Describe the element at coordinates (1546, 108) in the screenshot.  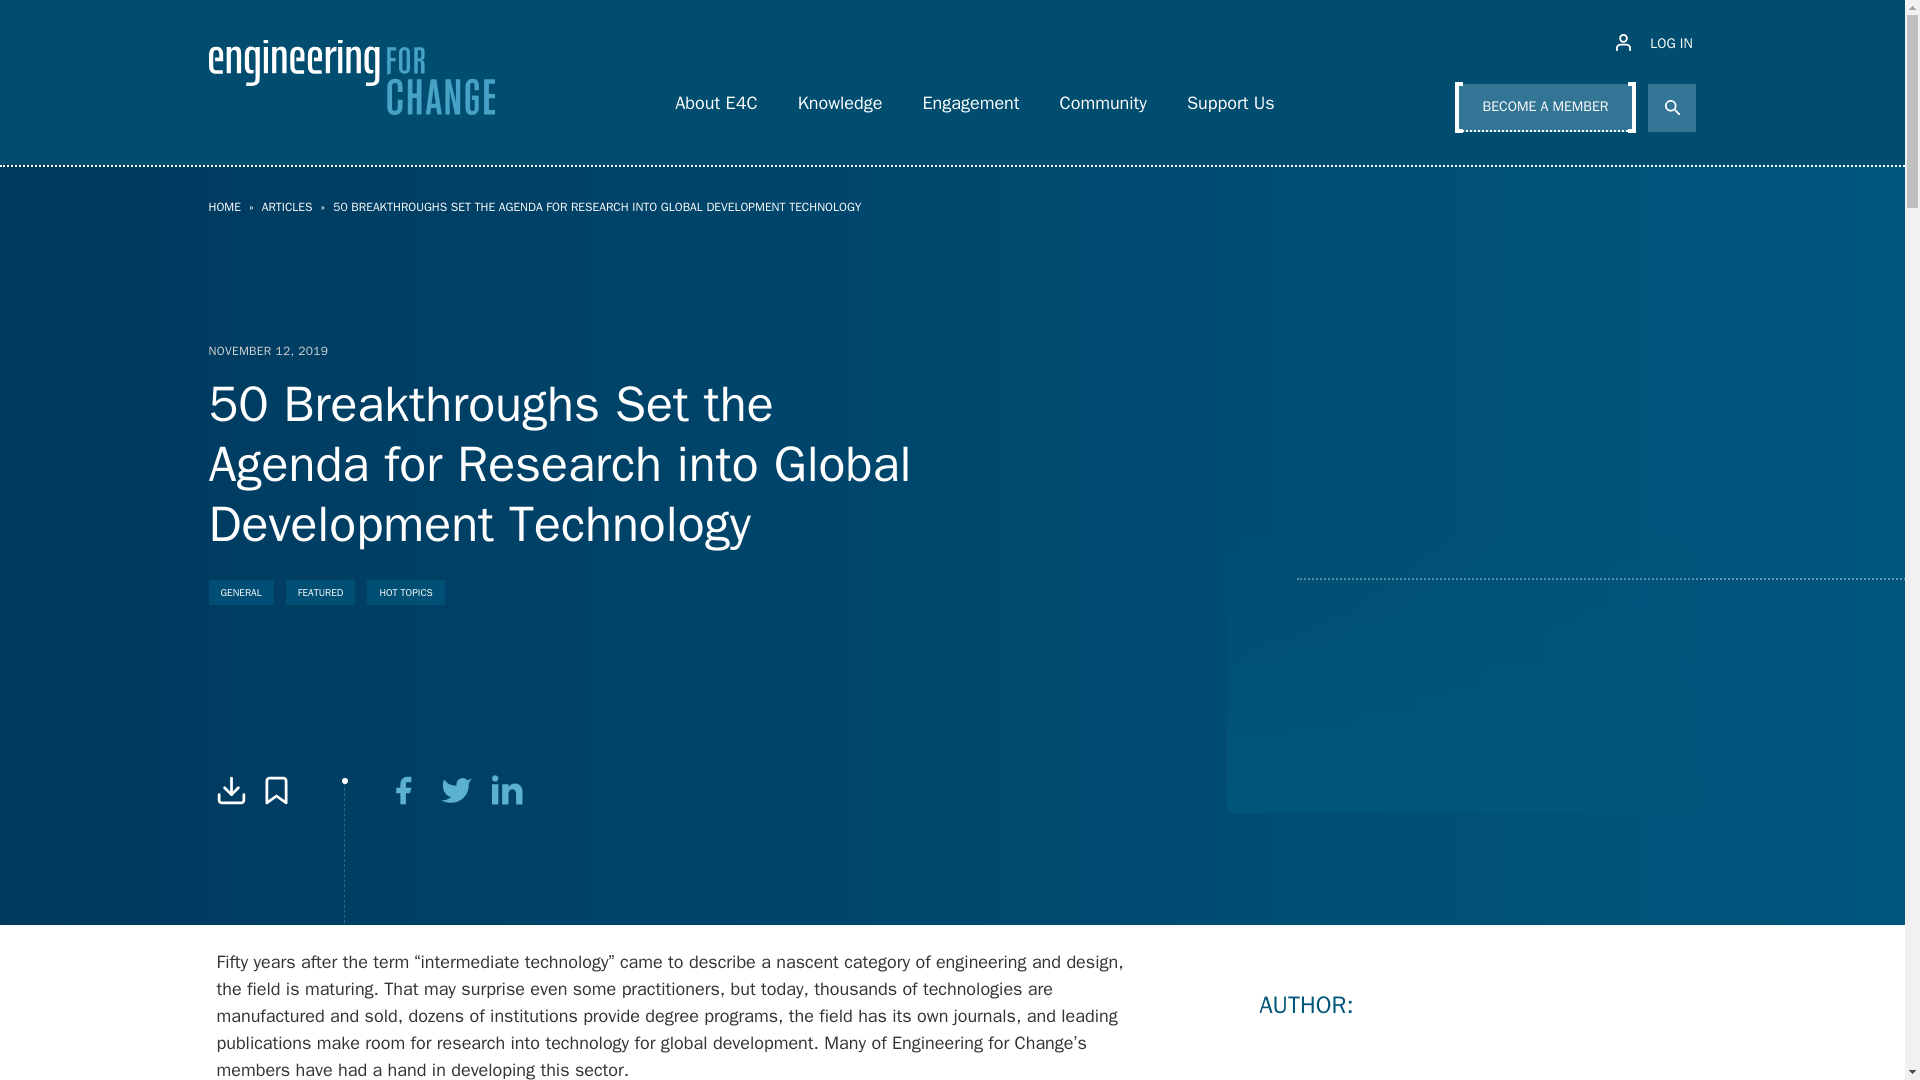
I see `BECOME A MEMBER` at that location.